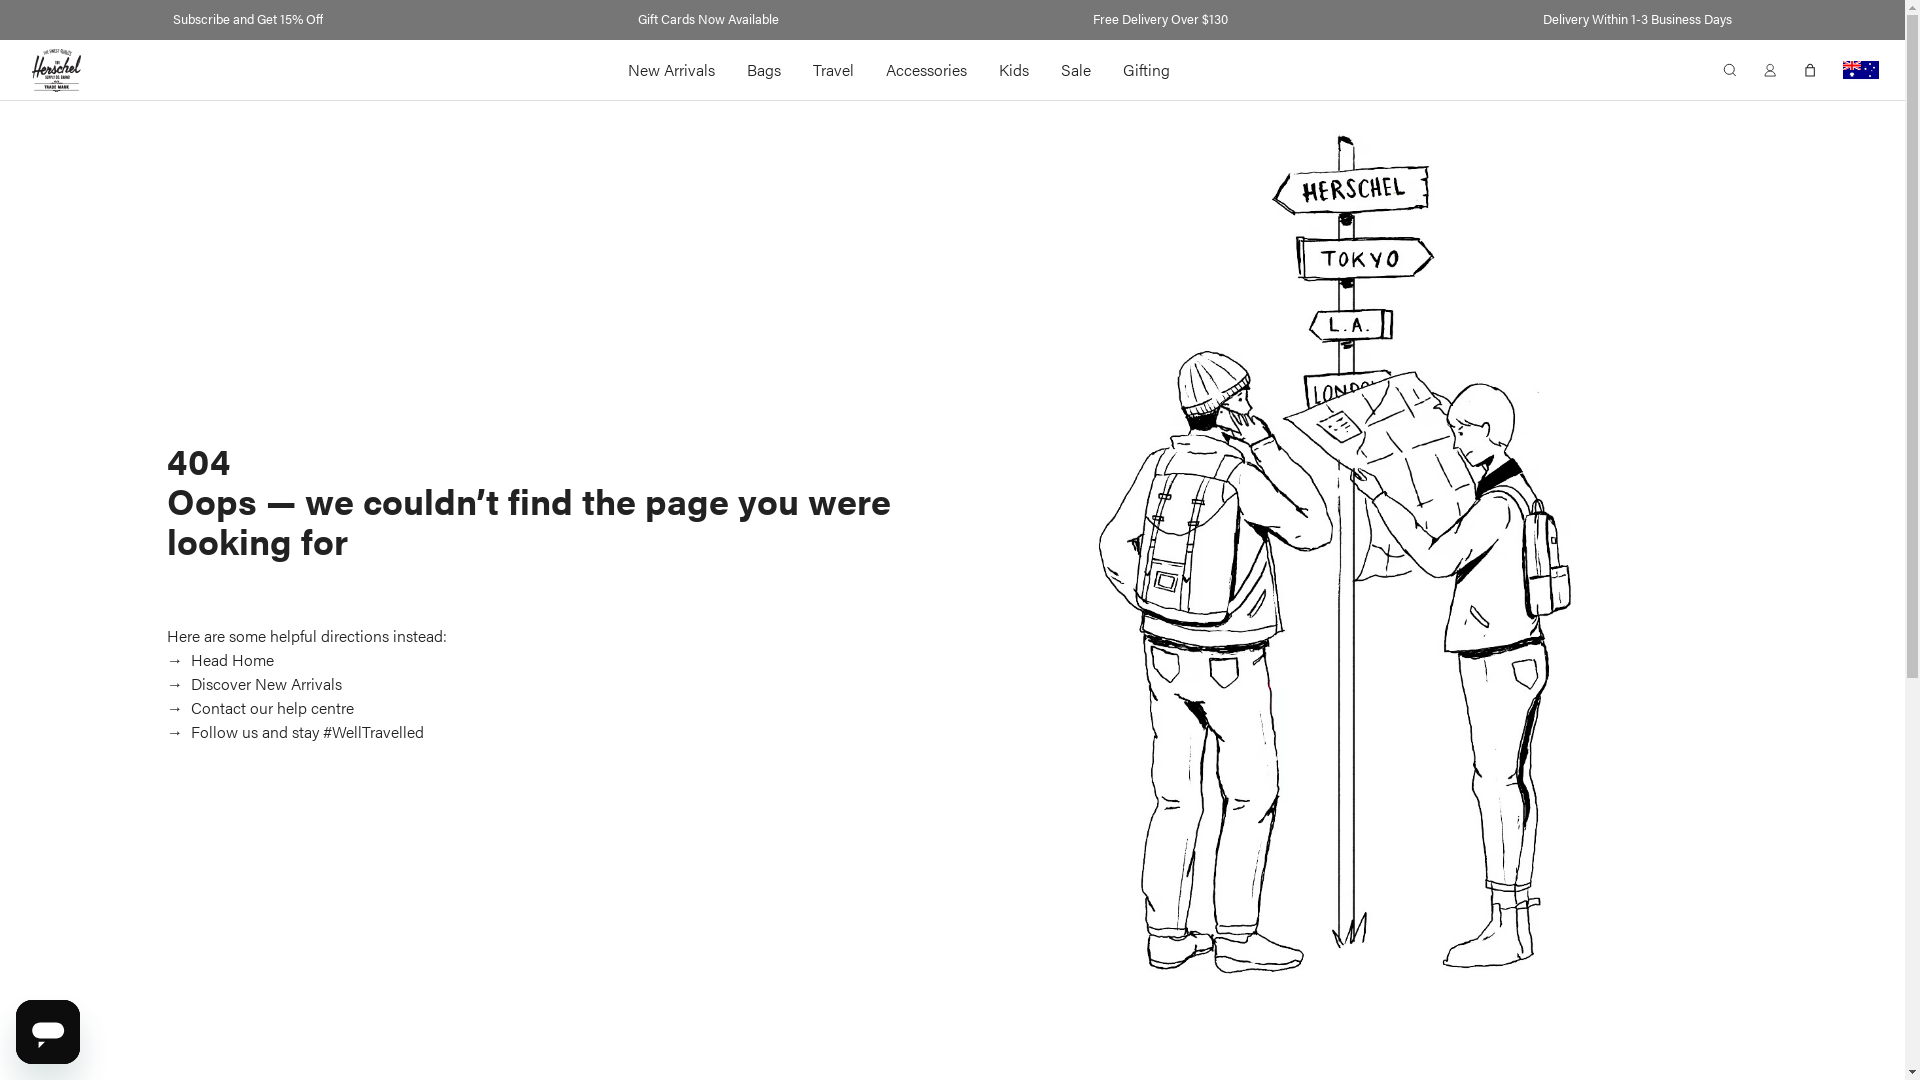 This screenshot has height=1080, width=1920. Describe the element at coordinates (1730, 70) in the screenshot. I see `Open Search` at that location.